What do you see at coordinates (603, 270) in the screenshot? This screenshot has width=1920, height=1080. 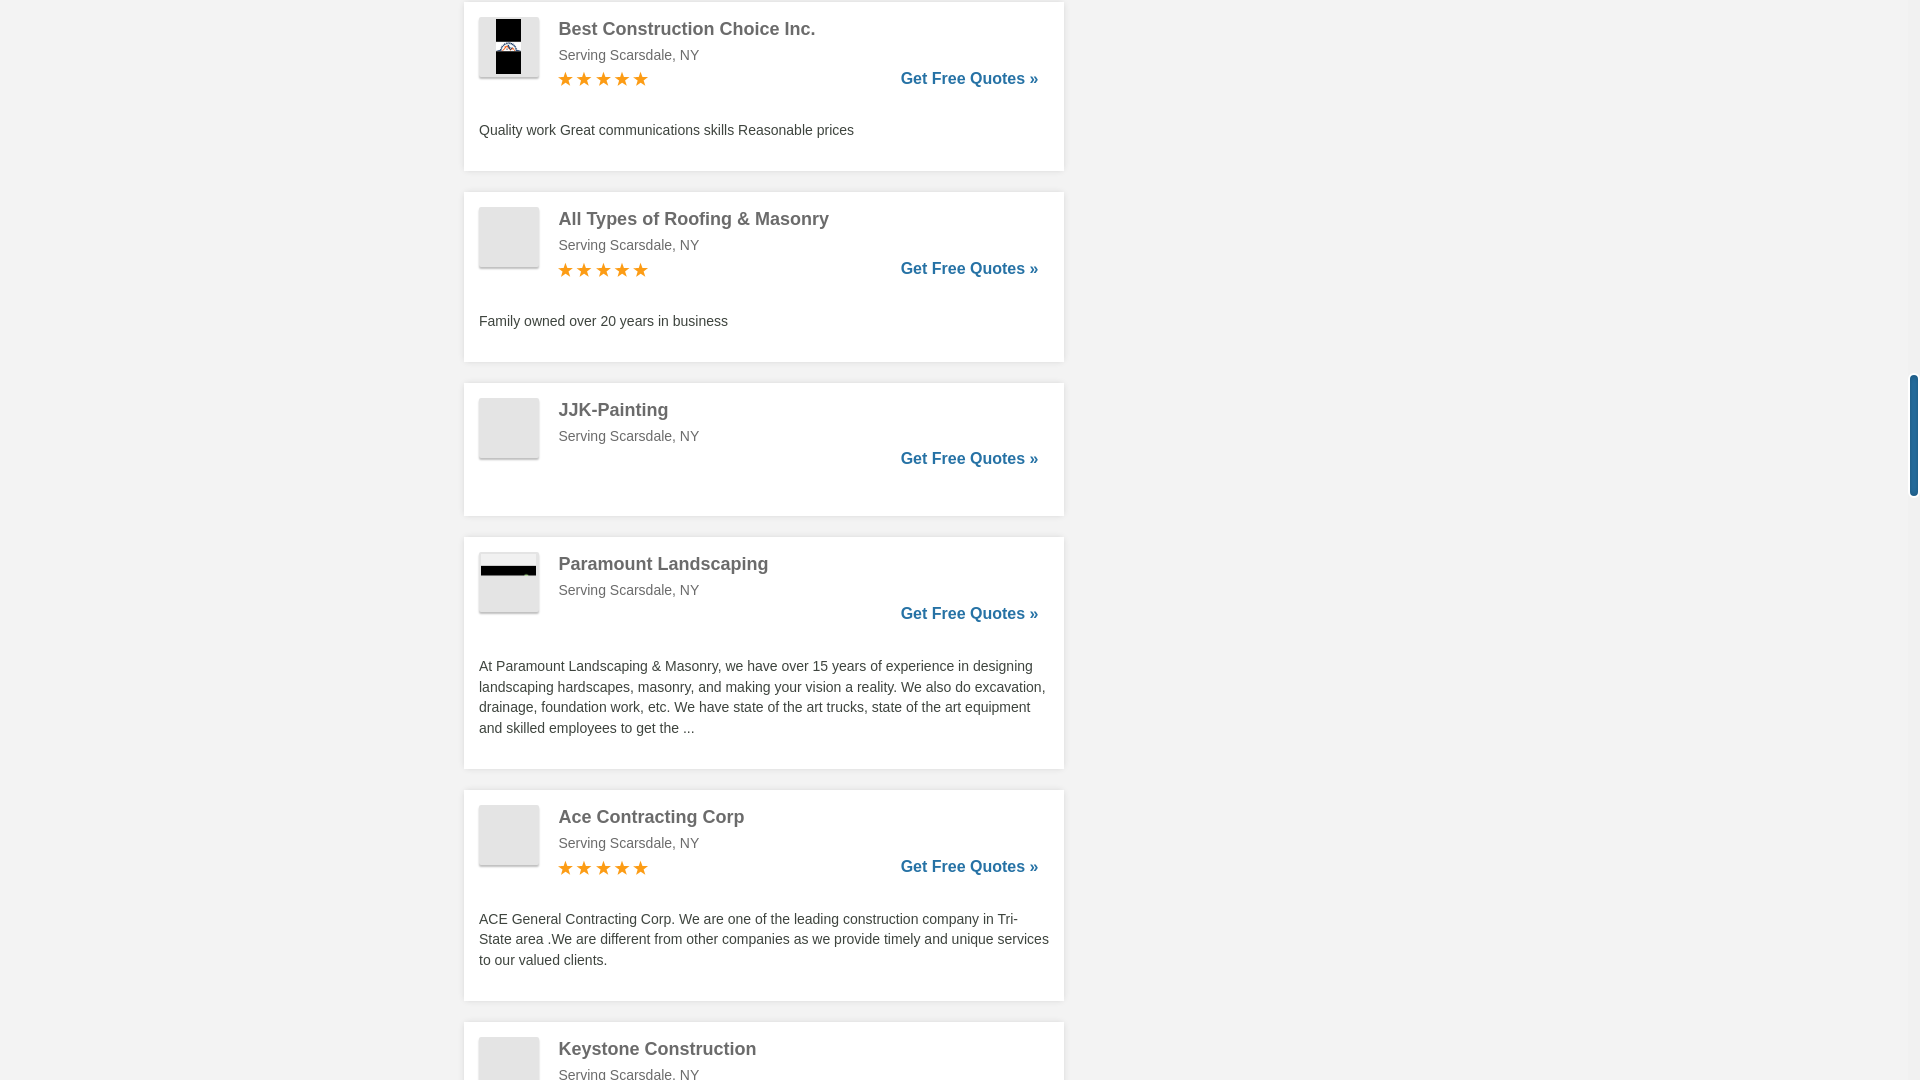 I see `5 star rating` at bounding box center [603, 270].